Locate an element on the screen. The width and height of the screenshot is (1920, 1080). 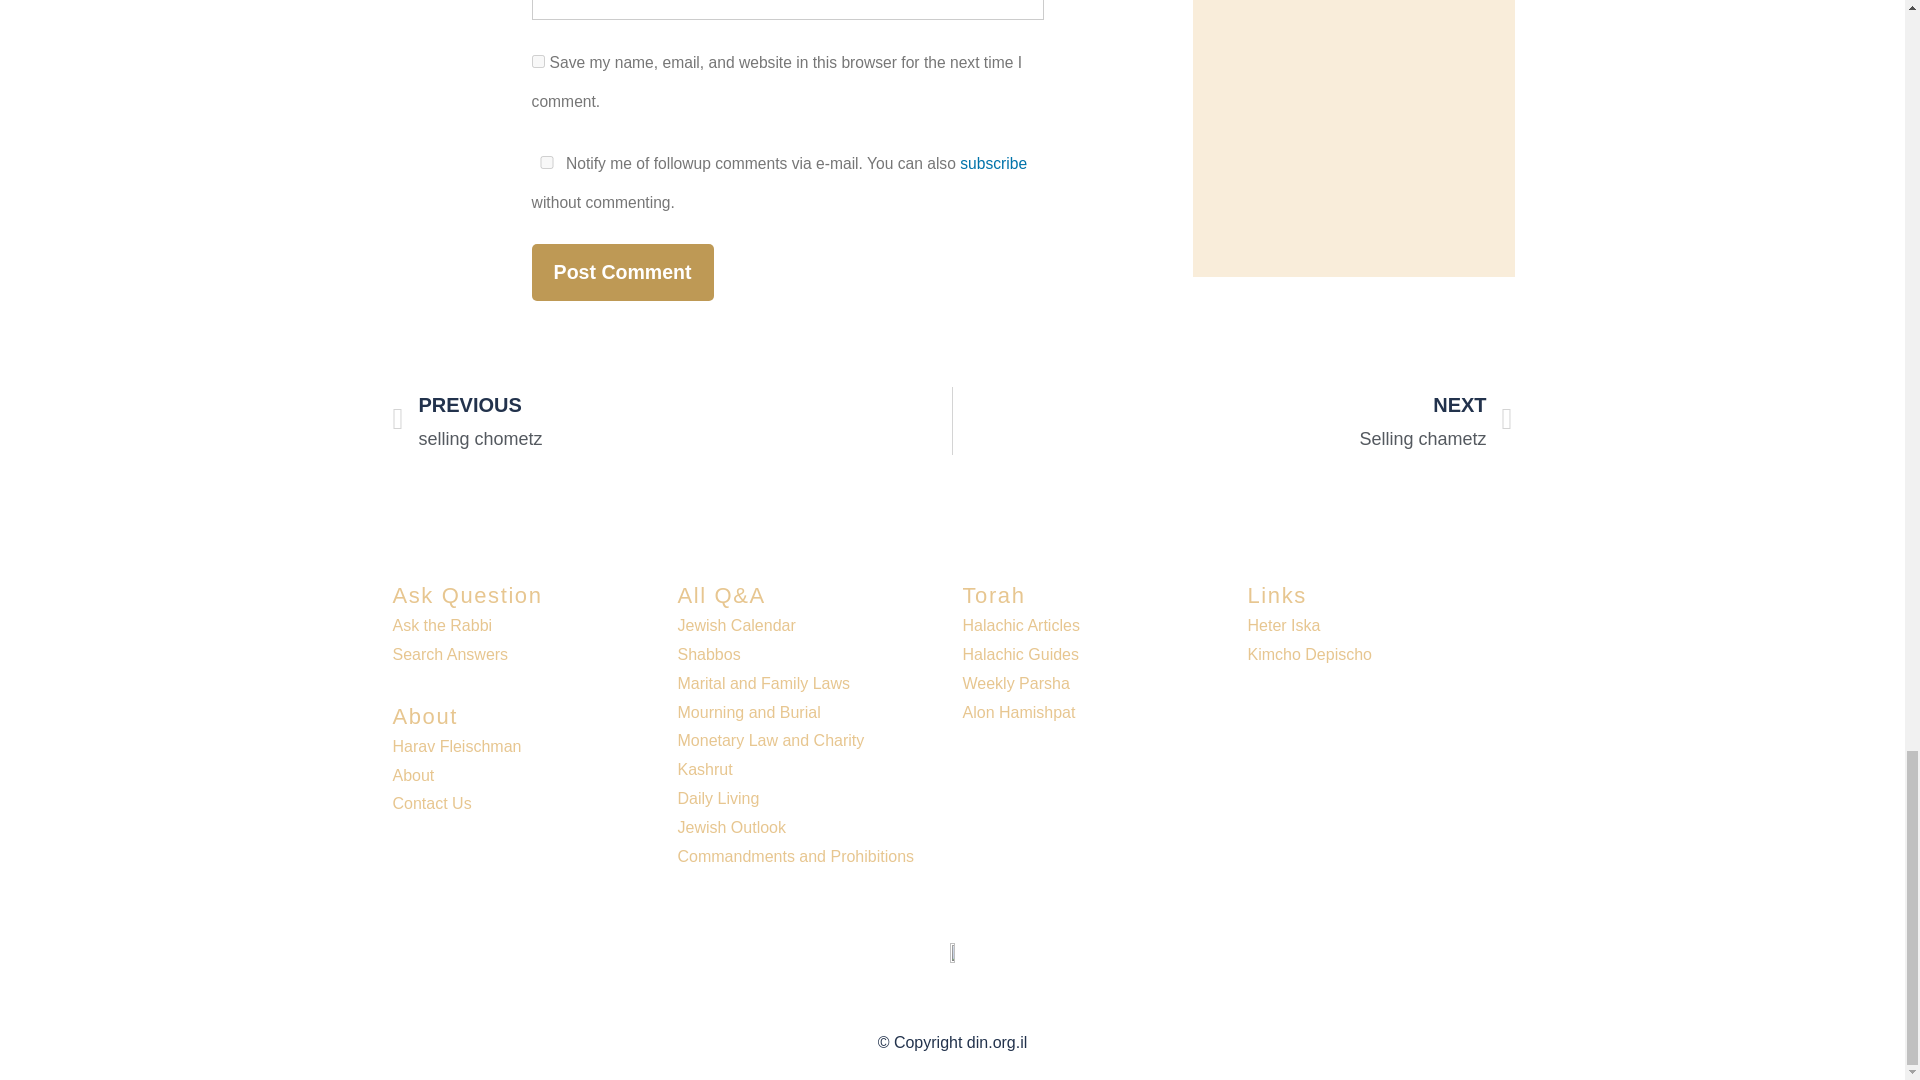
yes is located at coordinates (538, 62).